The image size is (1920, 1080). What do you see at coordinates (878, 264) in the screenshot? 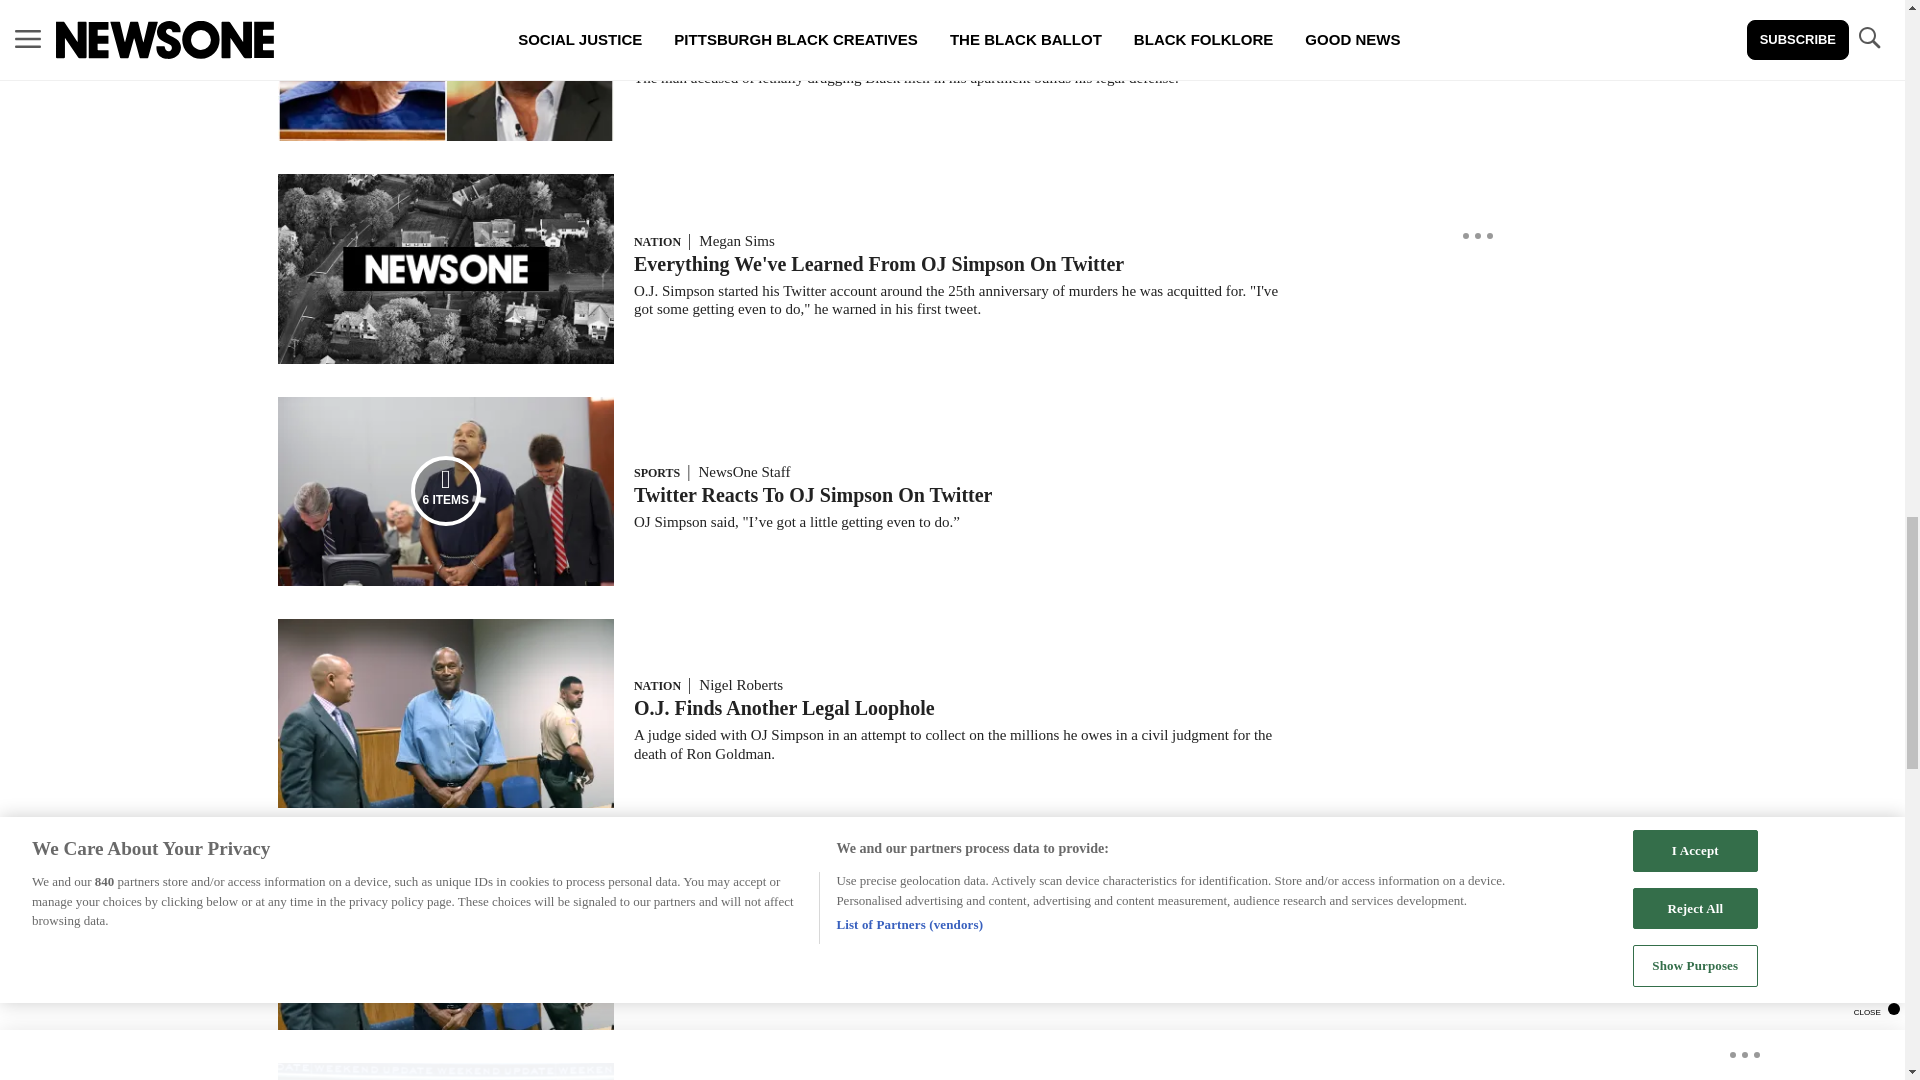
I see `Everything We've Learned From OJ Simpson On Twitter` at bounding box center [878, 264].